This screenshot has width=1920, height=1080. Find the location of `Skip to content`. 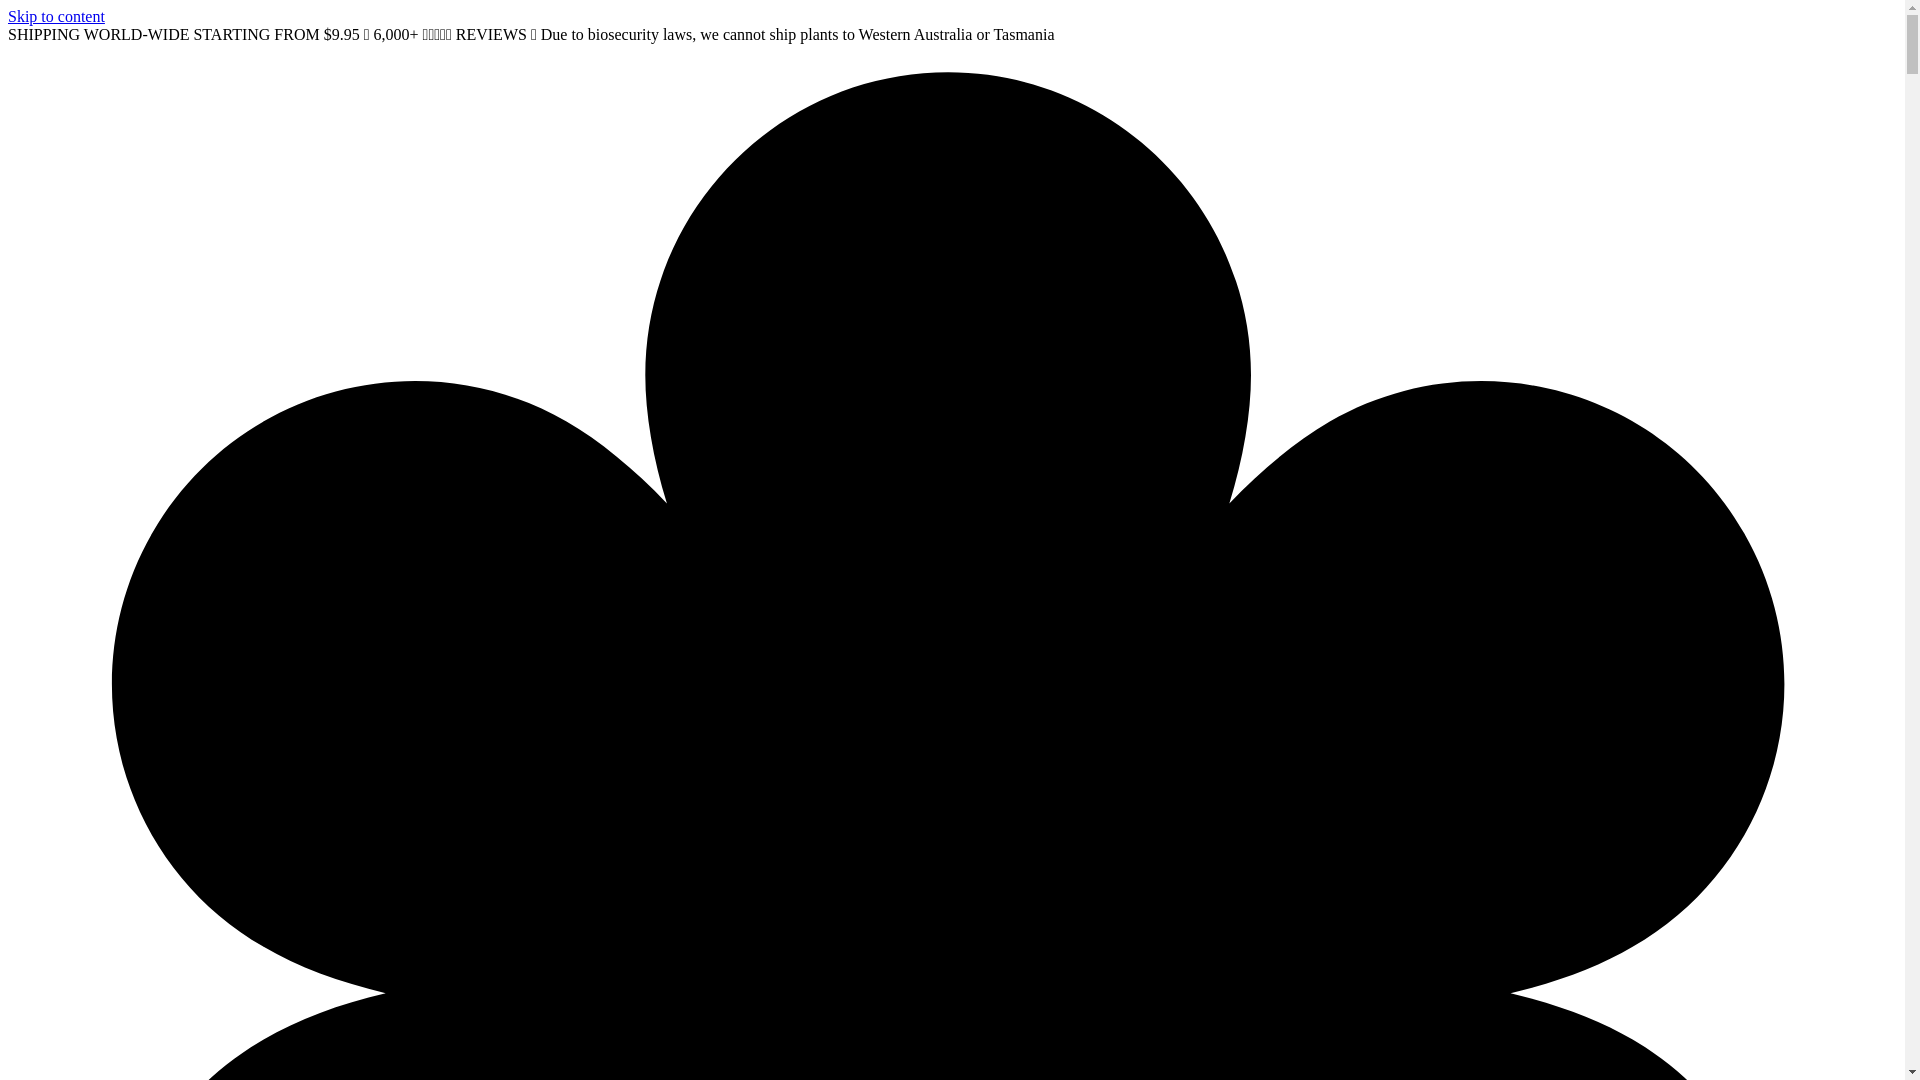

Skip to content is located at coordinates (56, 16).